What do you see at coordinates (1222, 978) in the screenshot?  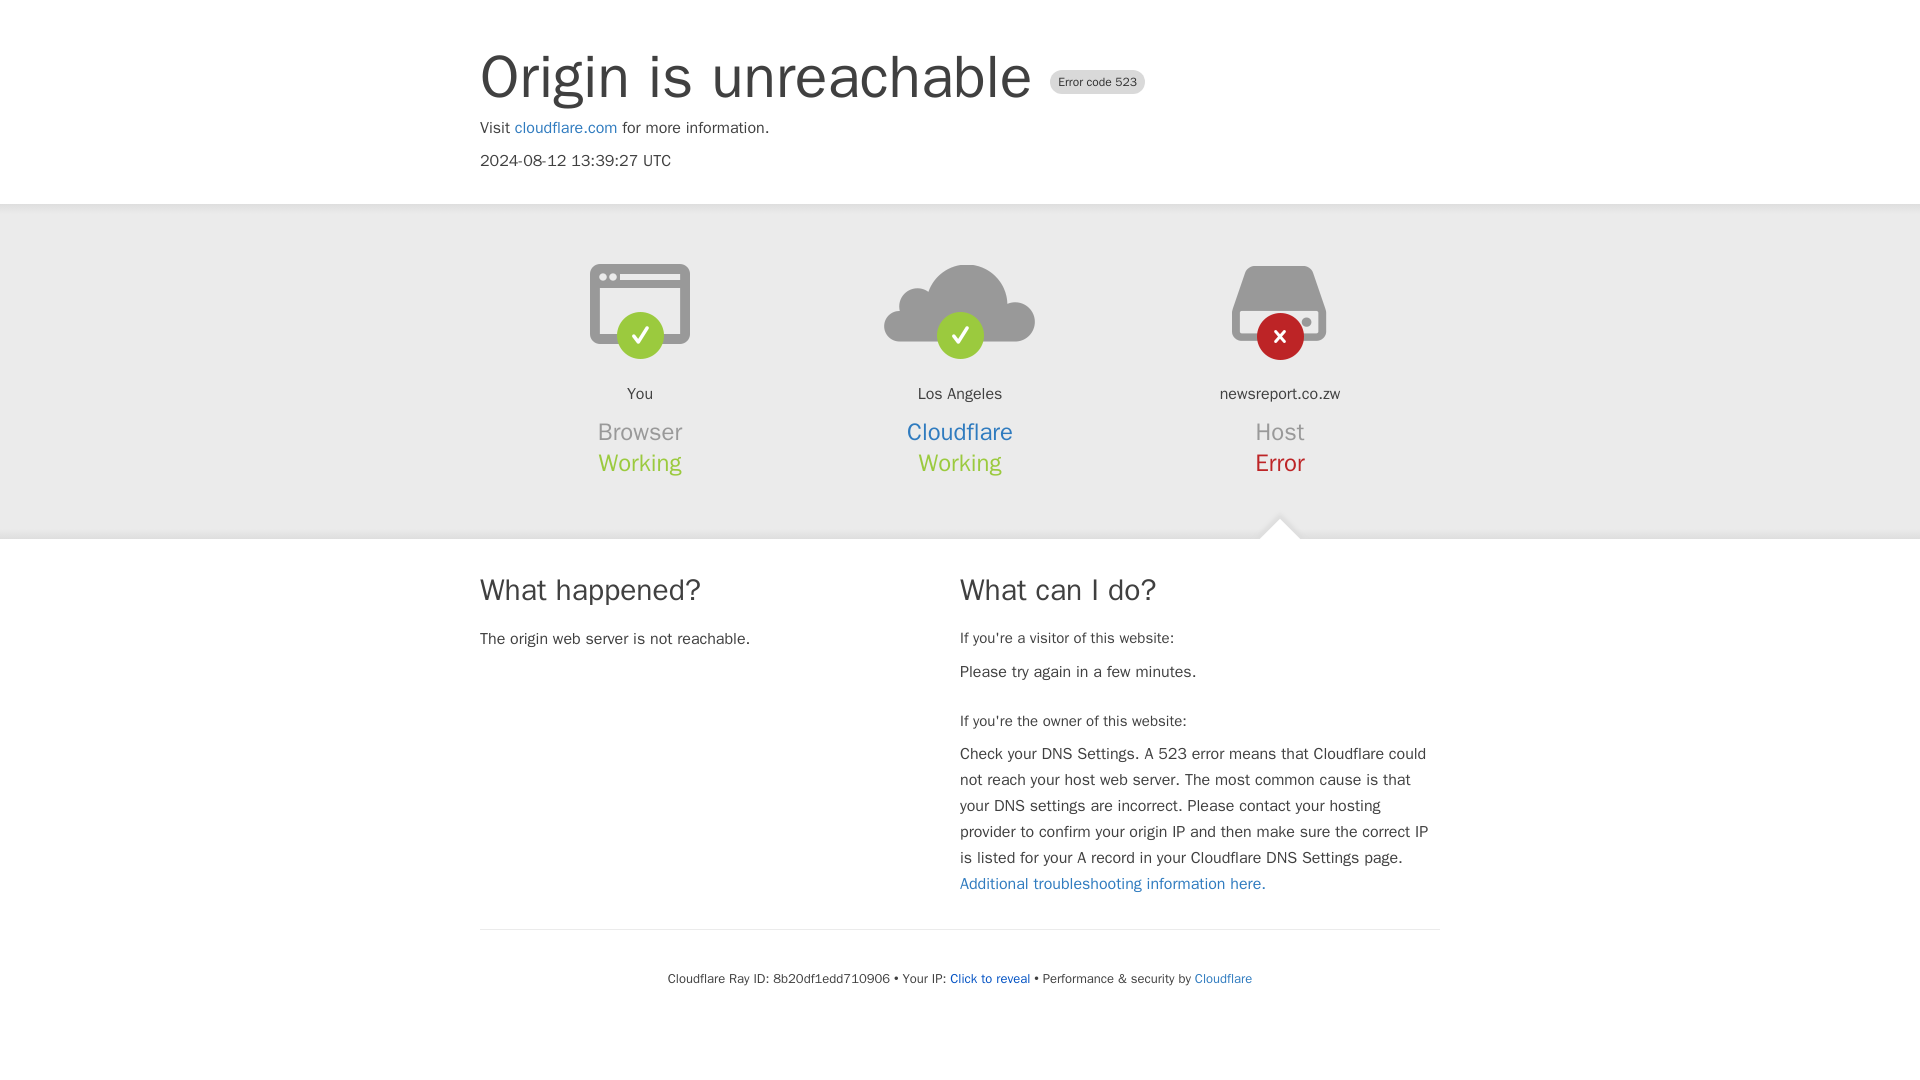 I see `Cloudflare` at bounding box center [1222, 978].